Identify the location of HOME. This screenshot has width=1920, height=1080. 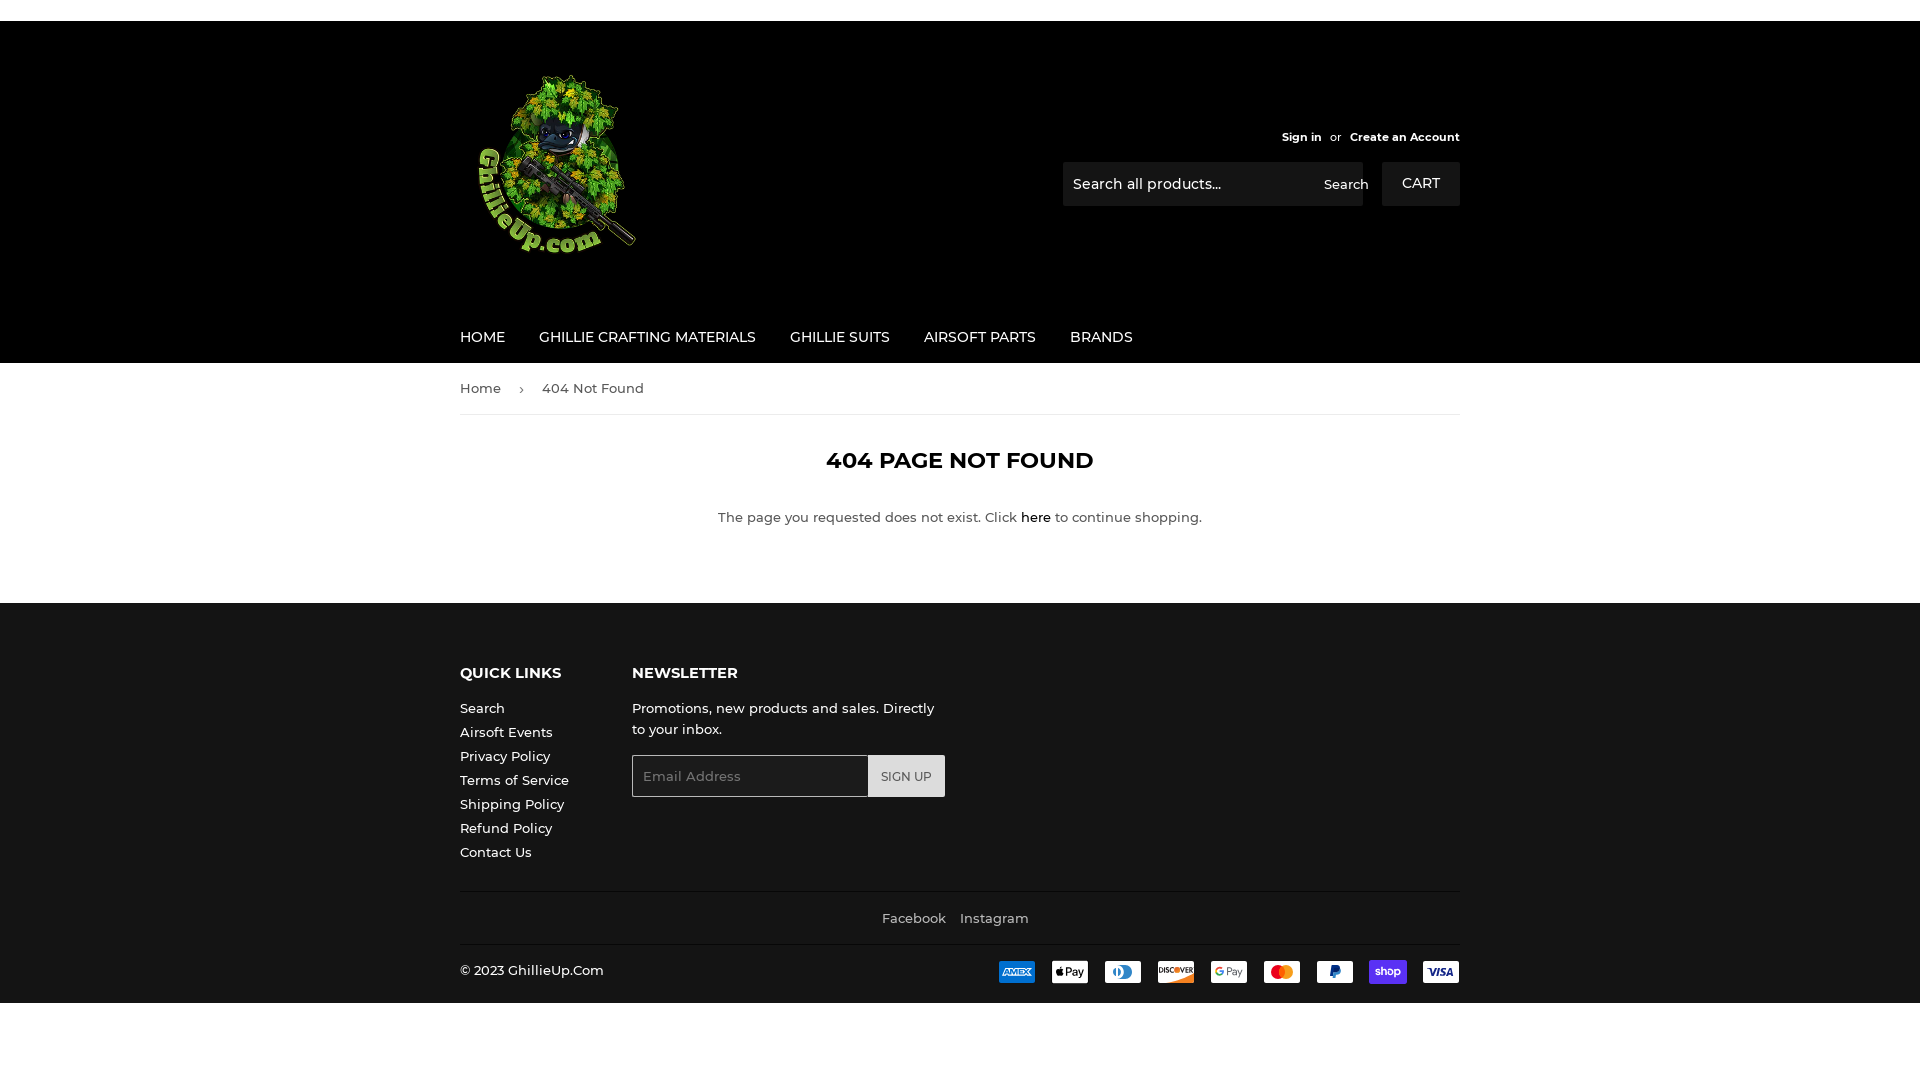
(482, 337).